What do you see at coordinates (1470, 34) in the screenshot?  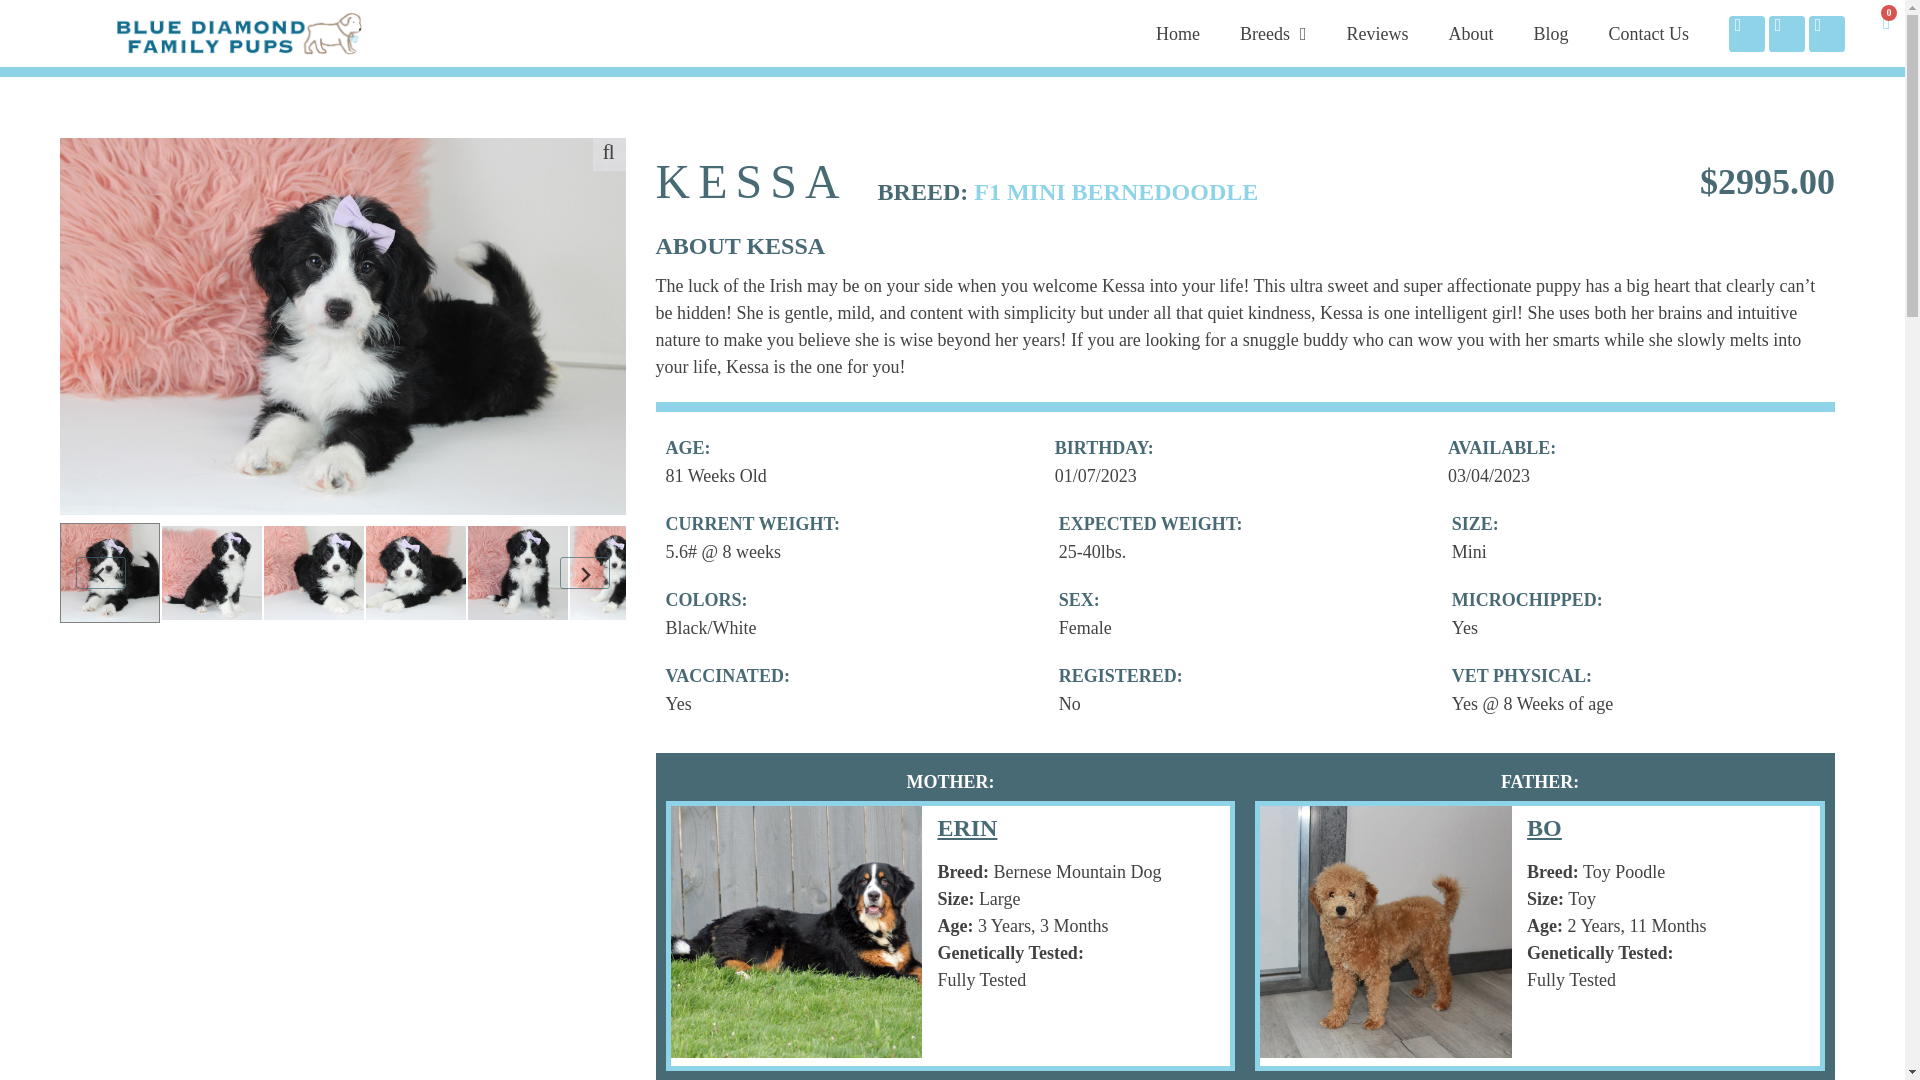 I see `About` at bounding box center [1470, 34].